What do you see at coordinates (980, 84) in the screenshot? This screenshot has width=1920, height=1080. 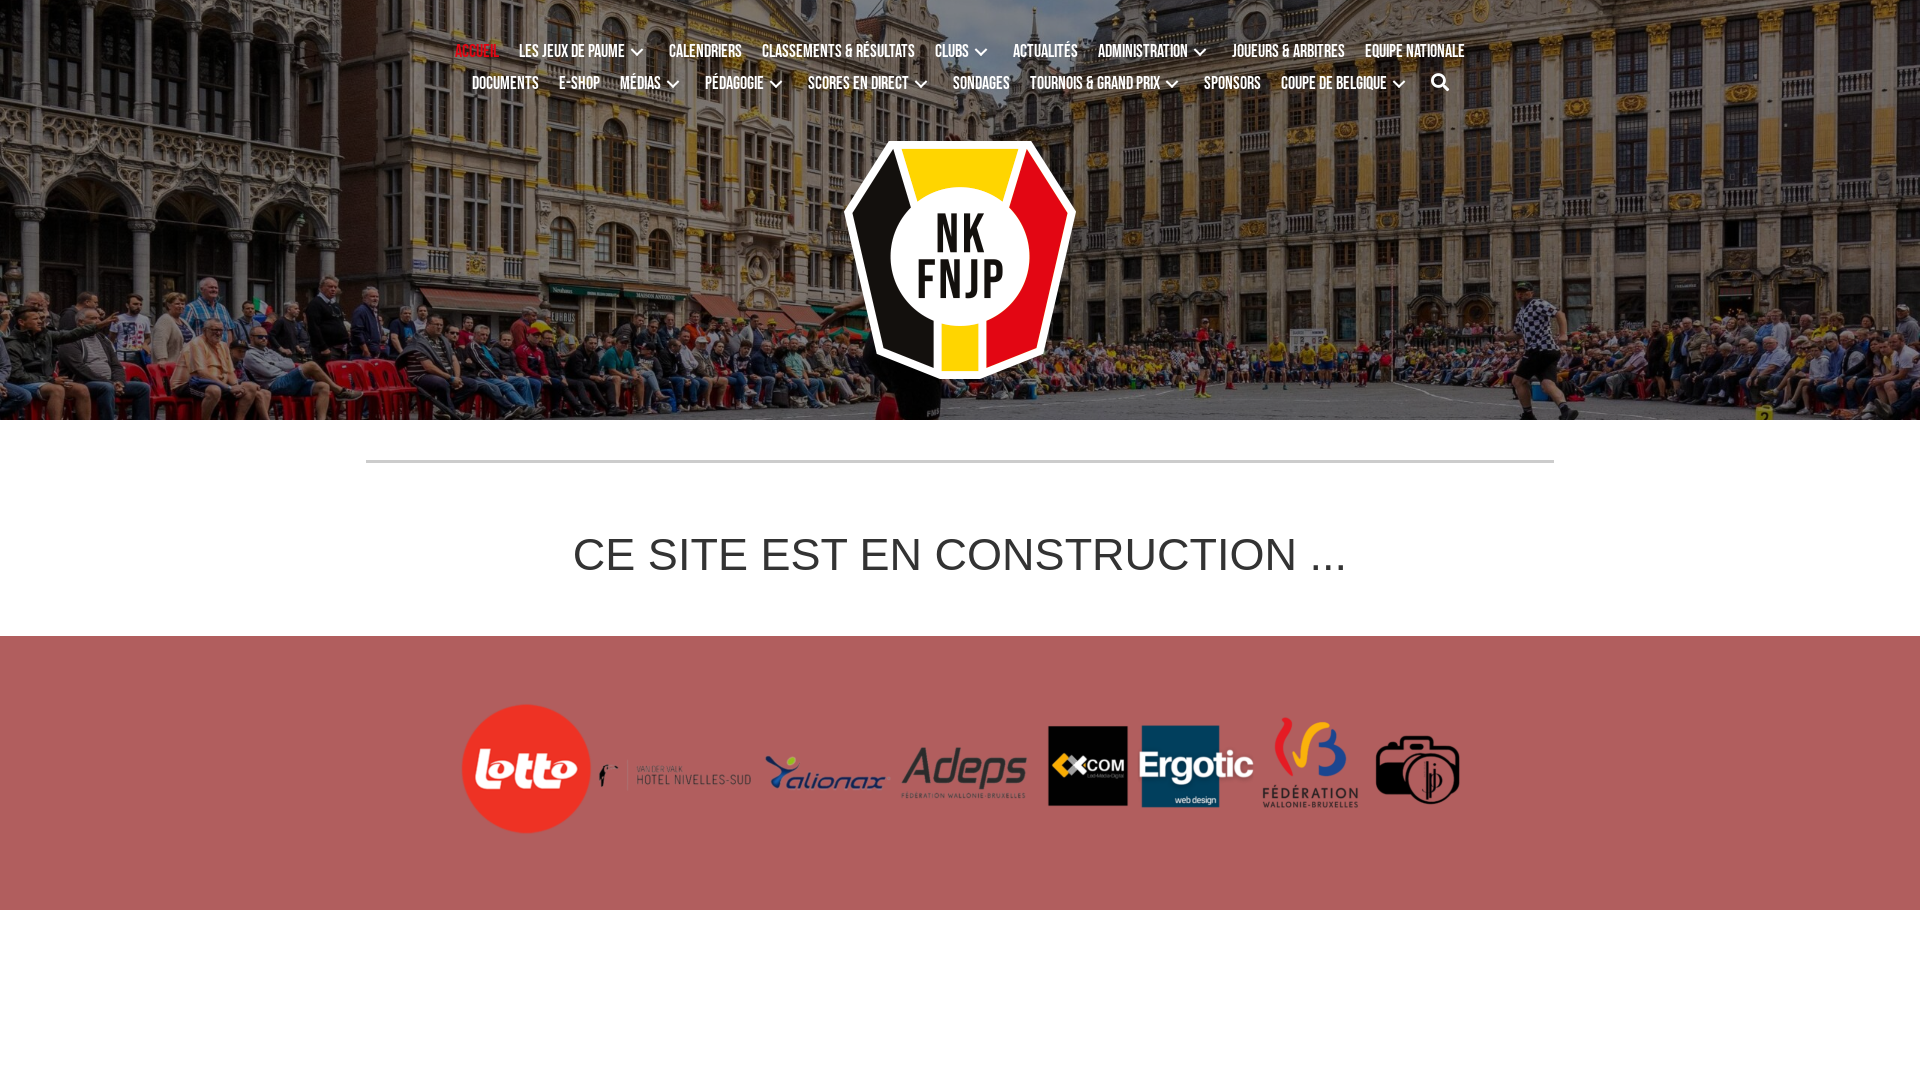 I see `Sondages` at bounding box center [980, 84].